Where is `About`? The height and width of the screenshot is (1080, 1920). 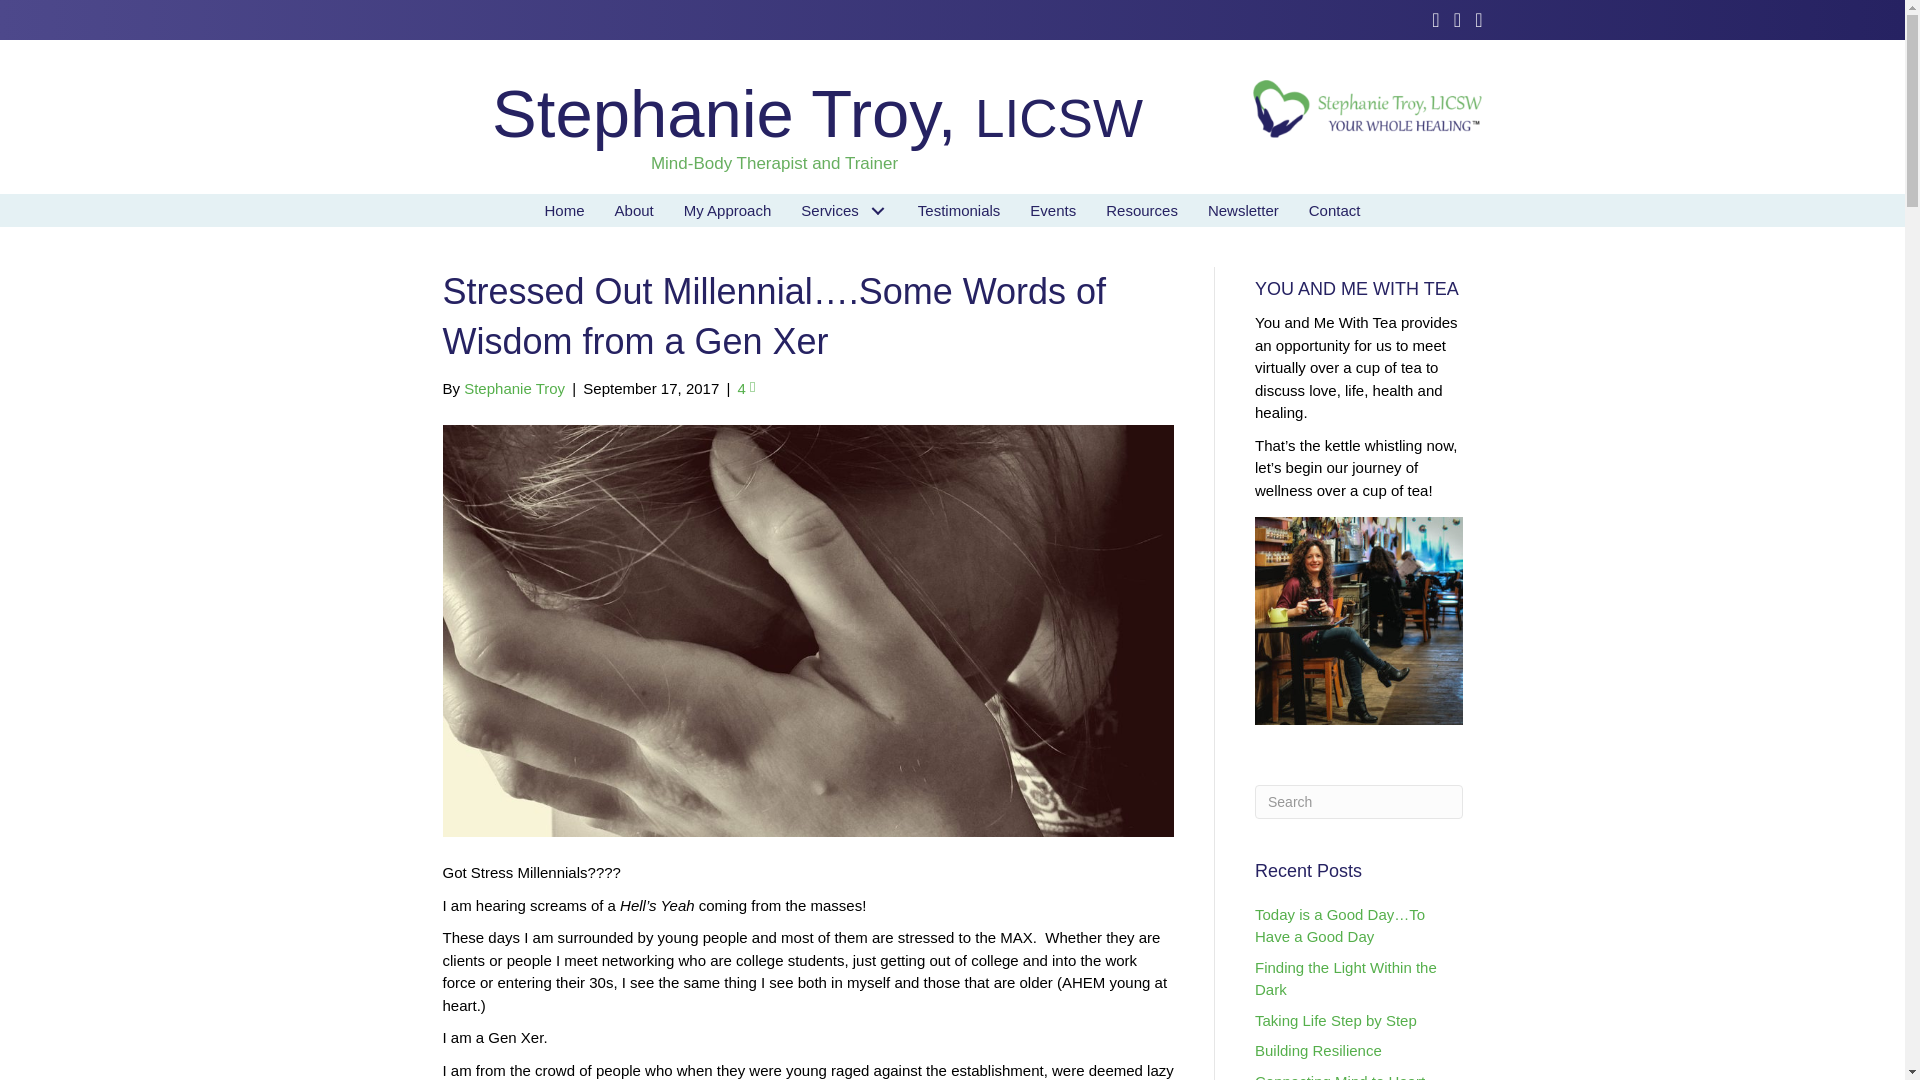
About is located at coordinates (634, 210).